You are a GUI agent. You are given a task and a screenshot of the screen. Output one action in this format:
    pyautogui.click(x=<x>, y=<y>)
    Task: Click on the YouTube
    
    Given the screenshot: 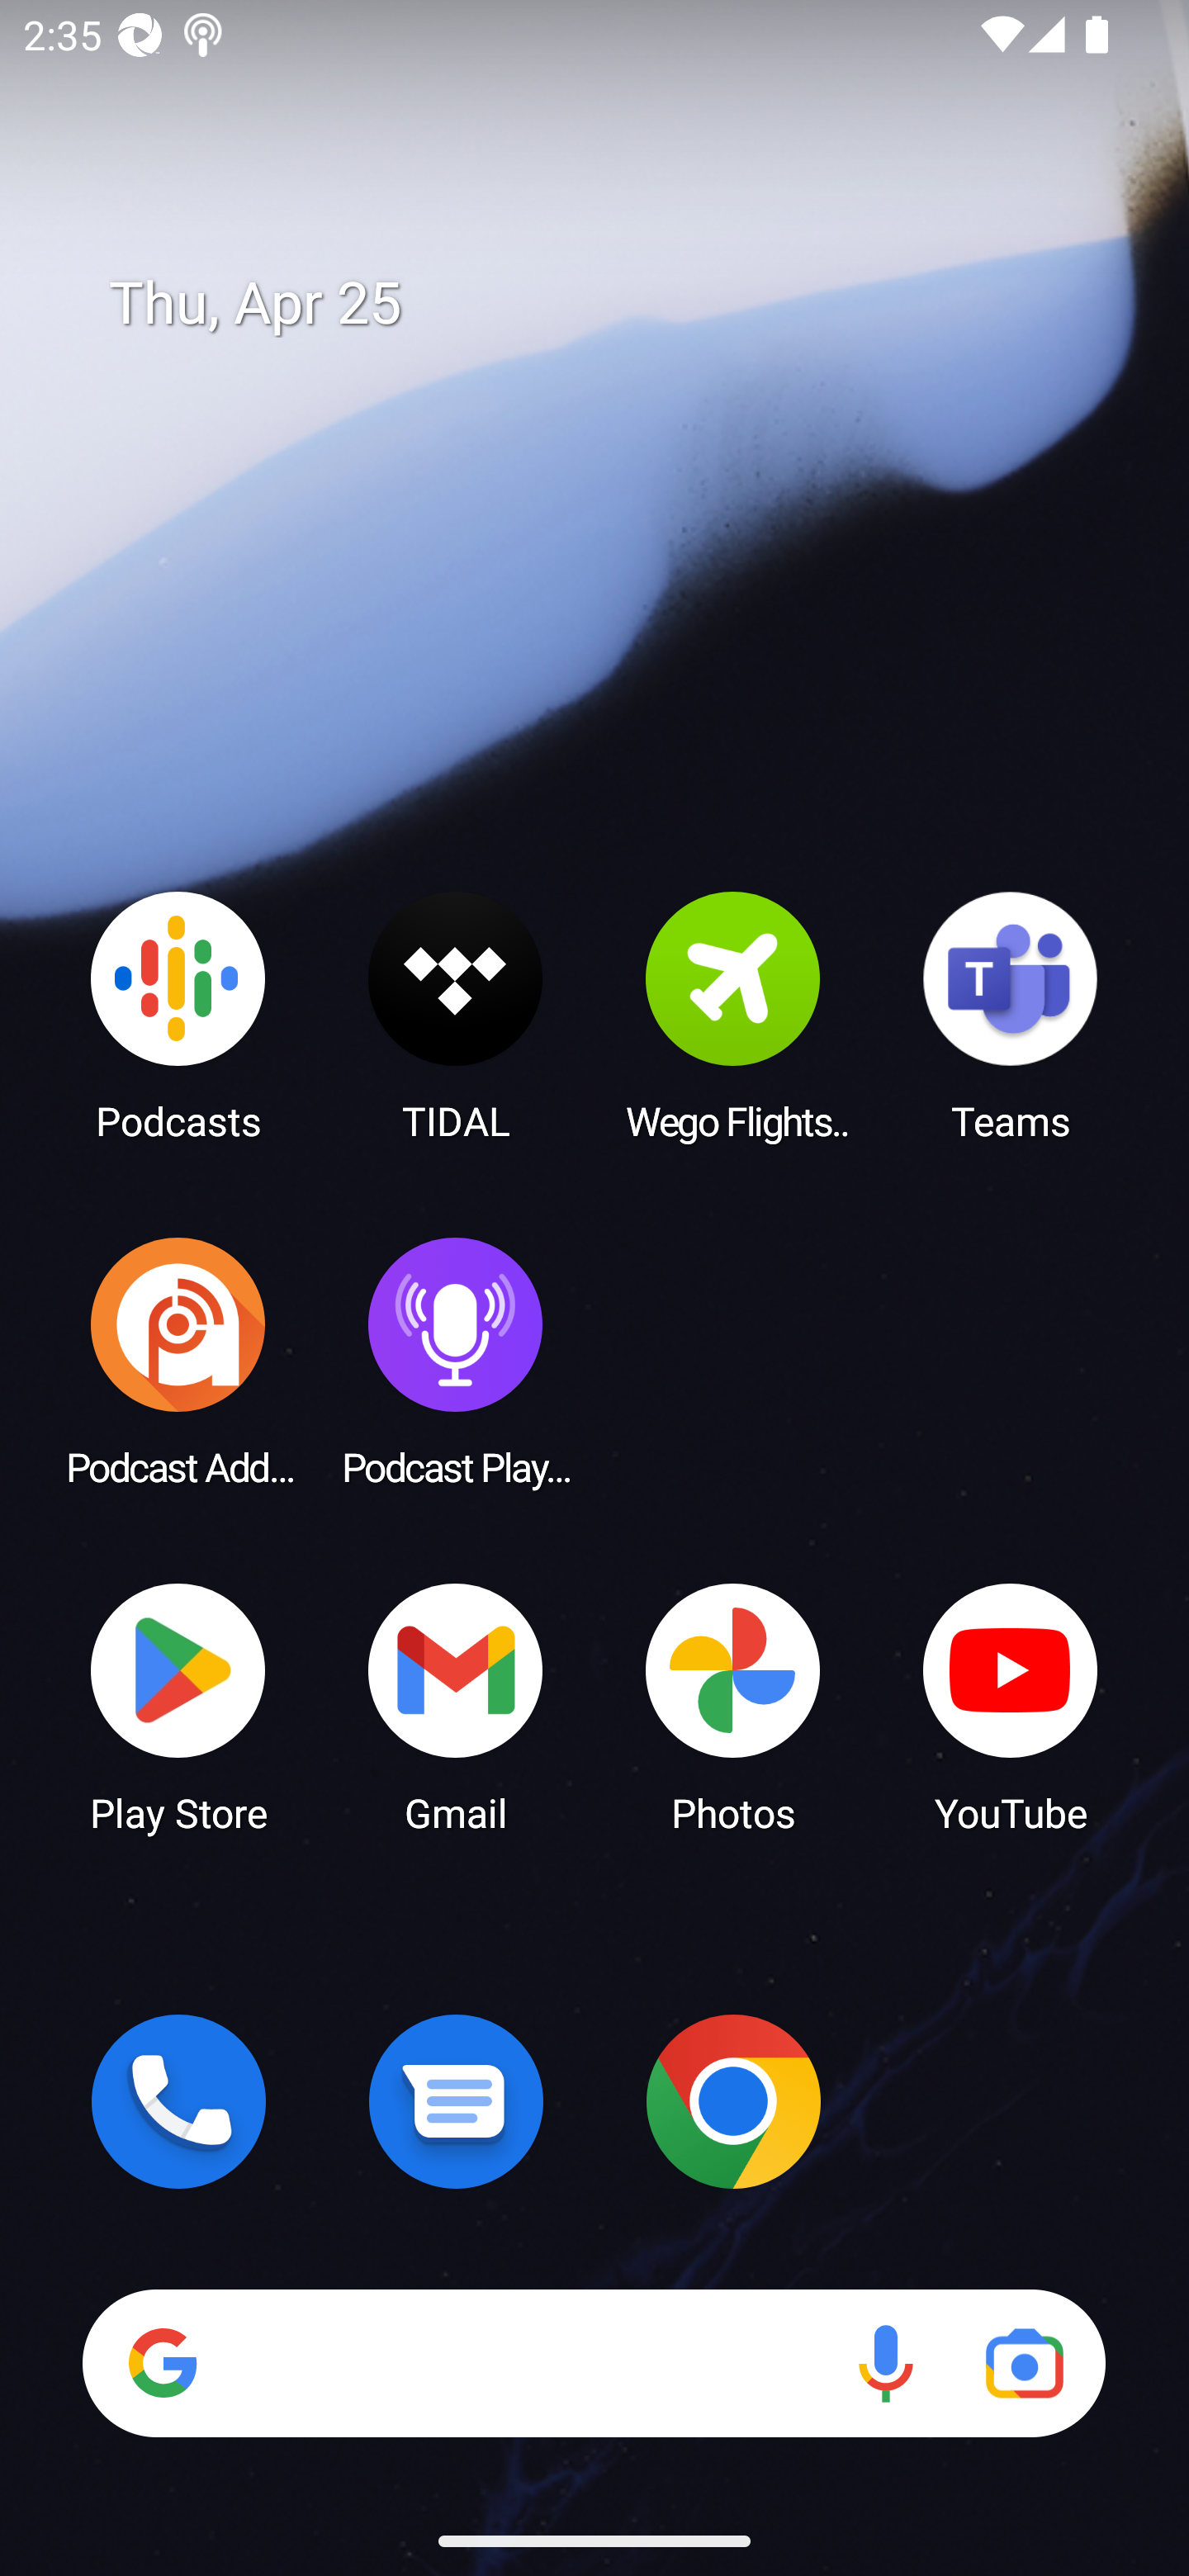 What is the action you would take?
    pyautogui.click(x=1011, y=1706)
    